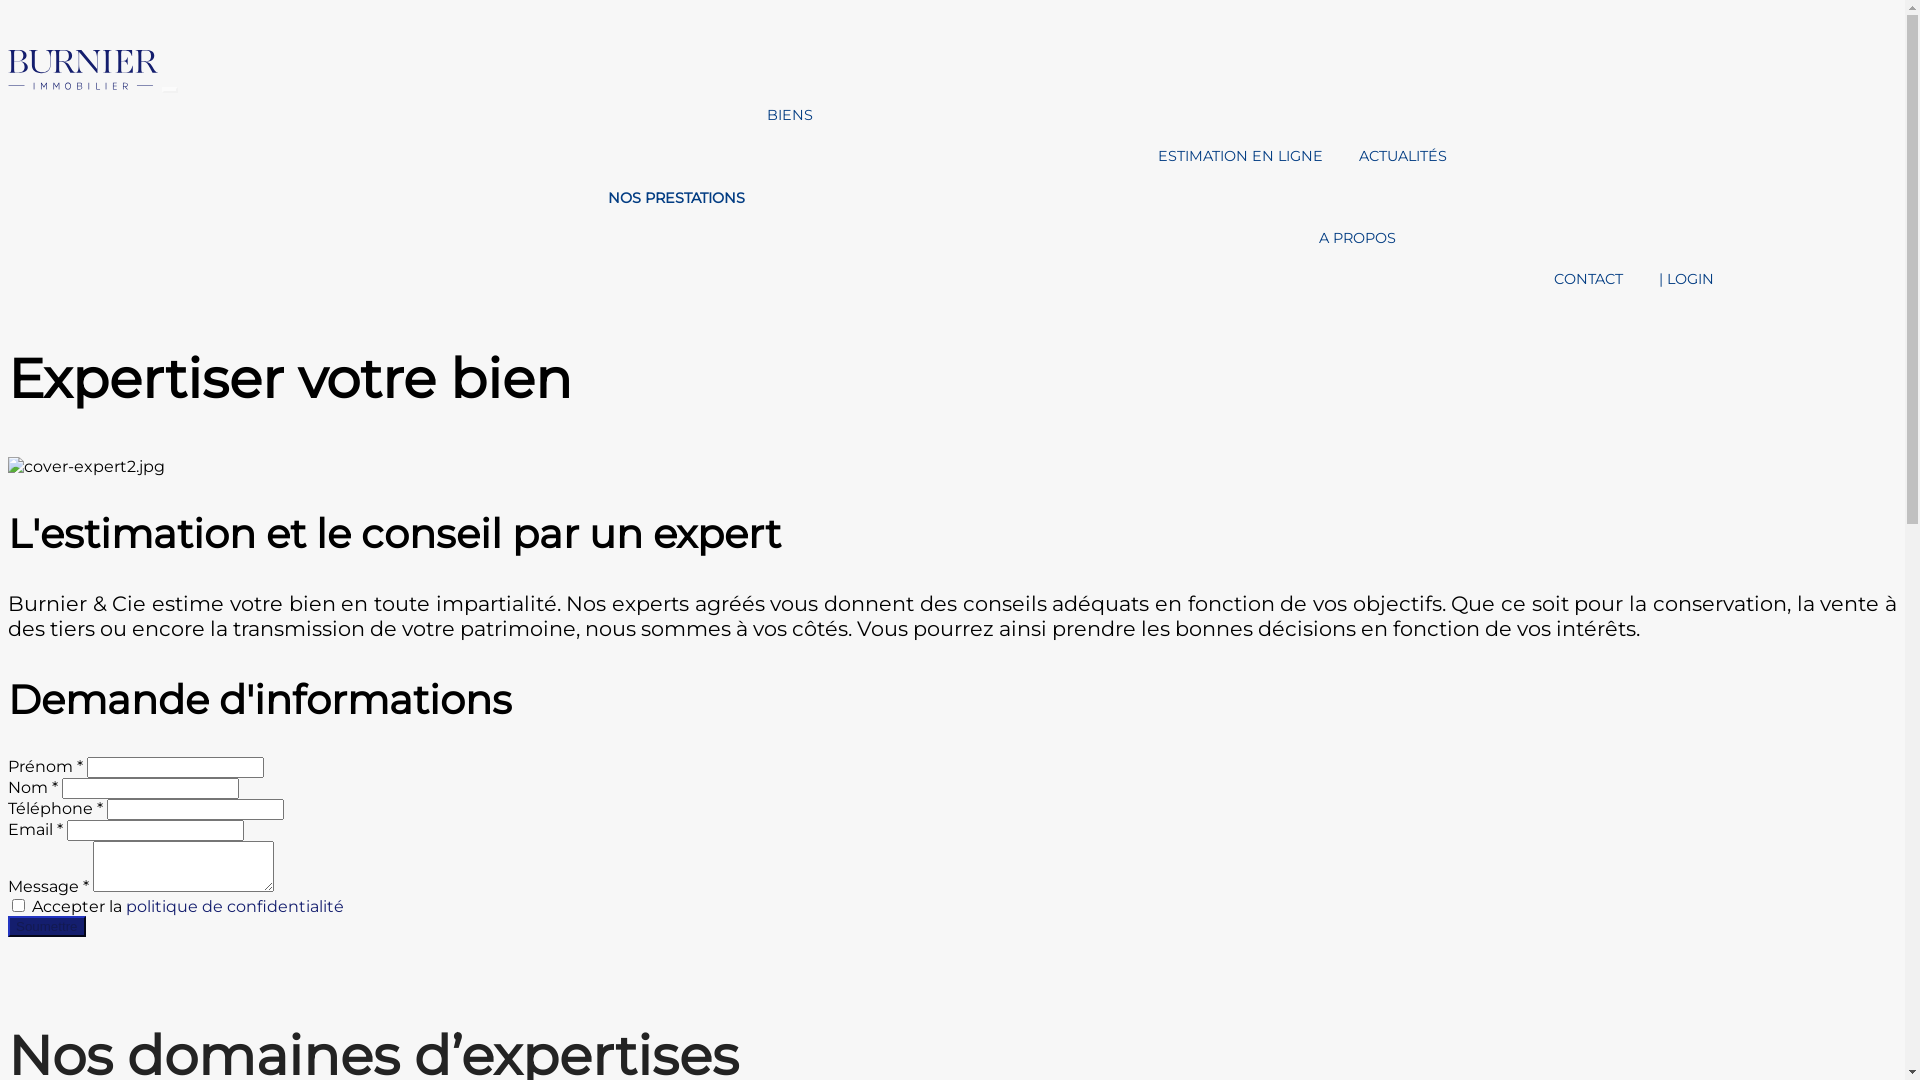  Describe the element at coordinates (1588, 279) in the screenshot. I see `CONTACT` at that location.